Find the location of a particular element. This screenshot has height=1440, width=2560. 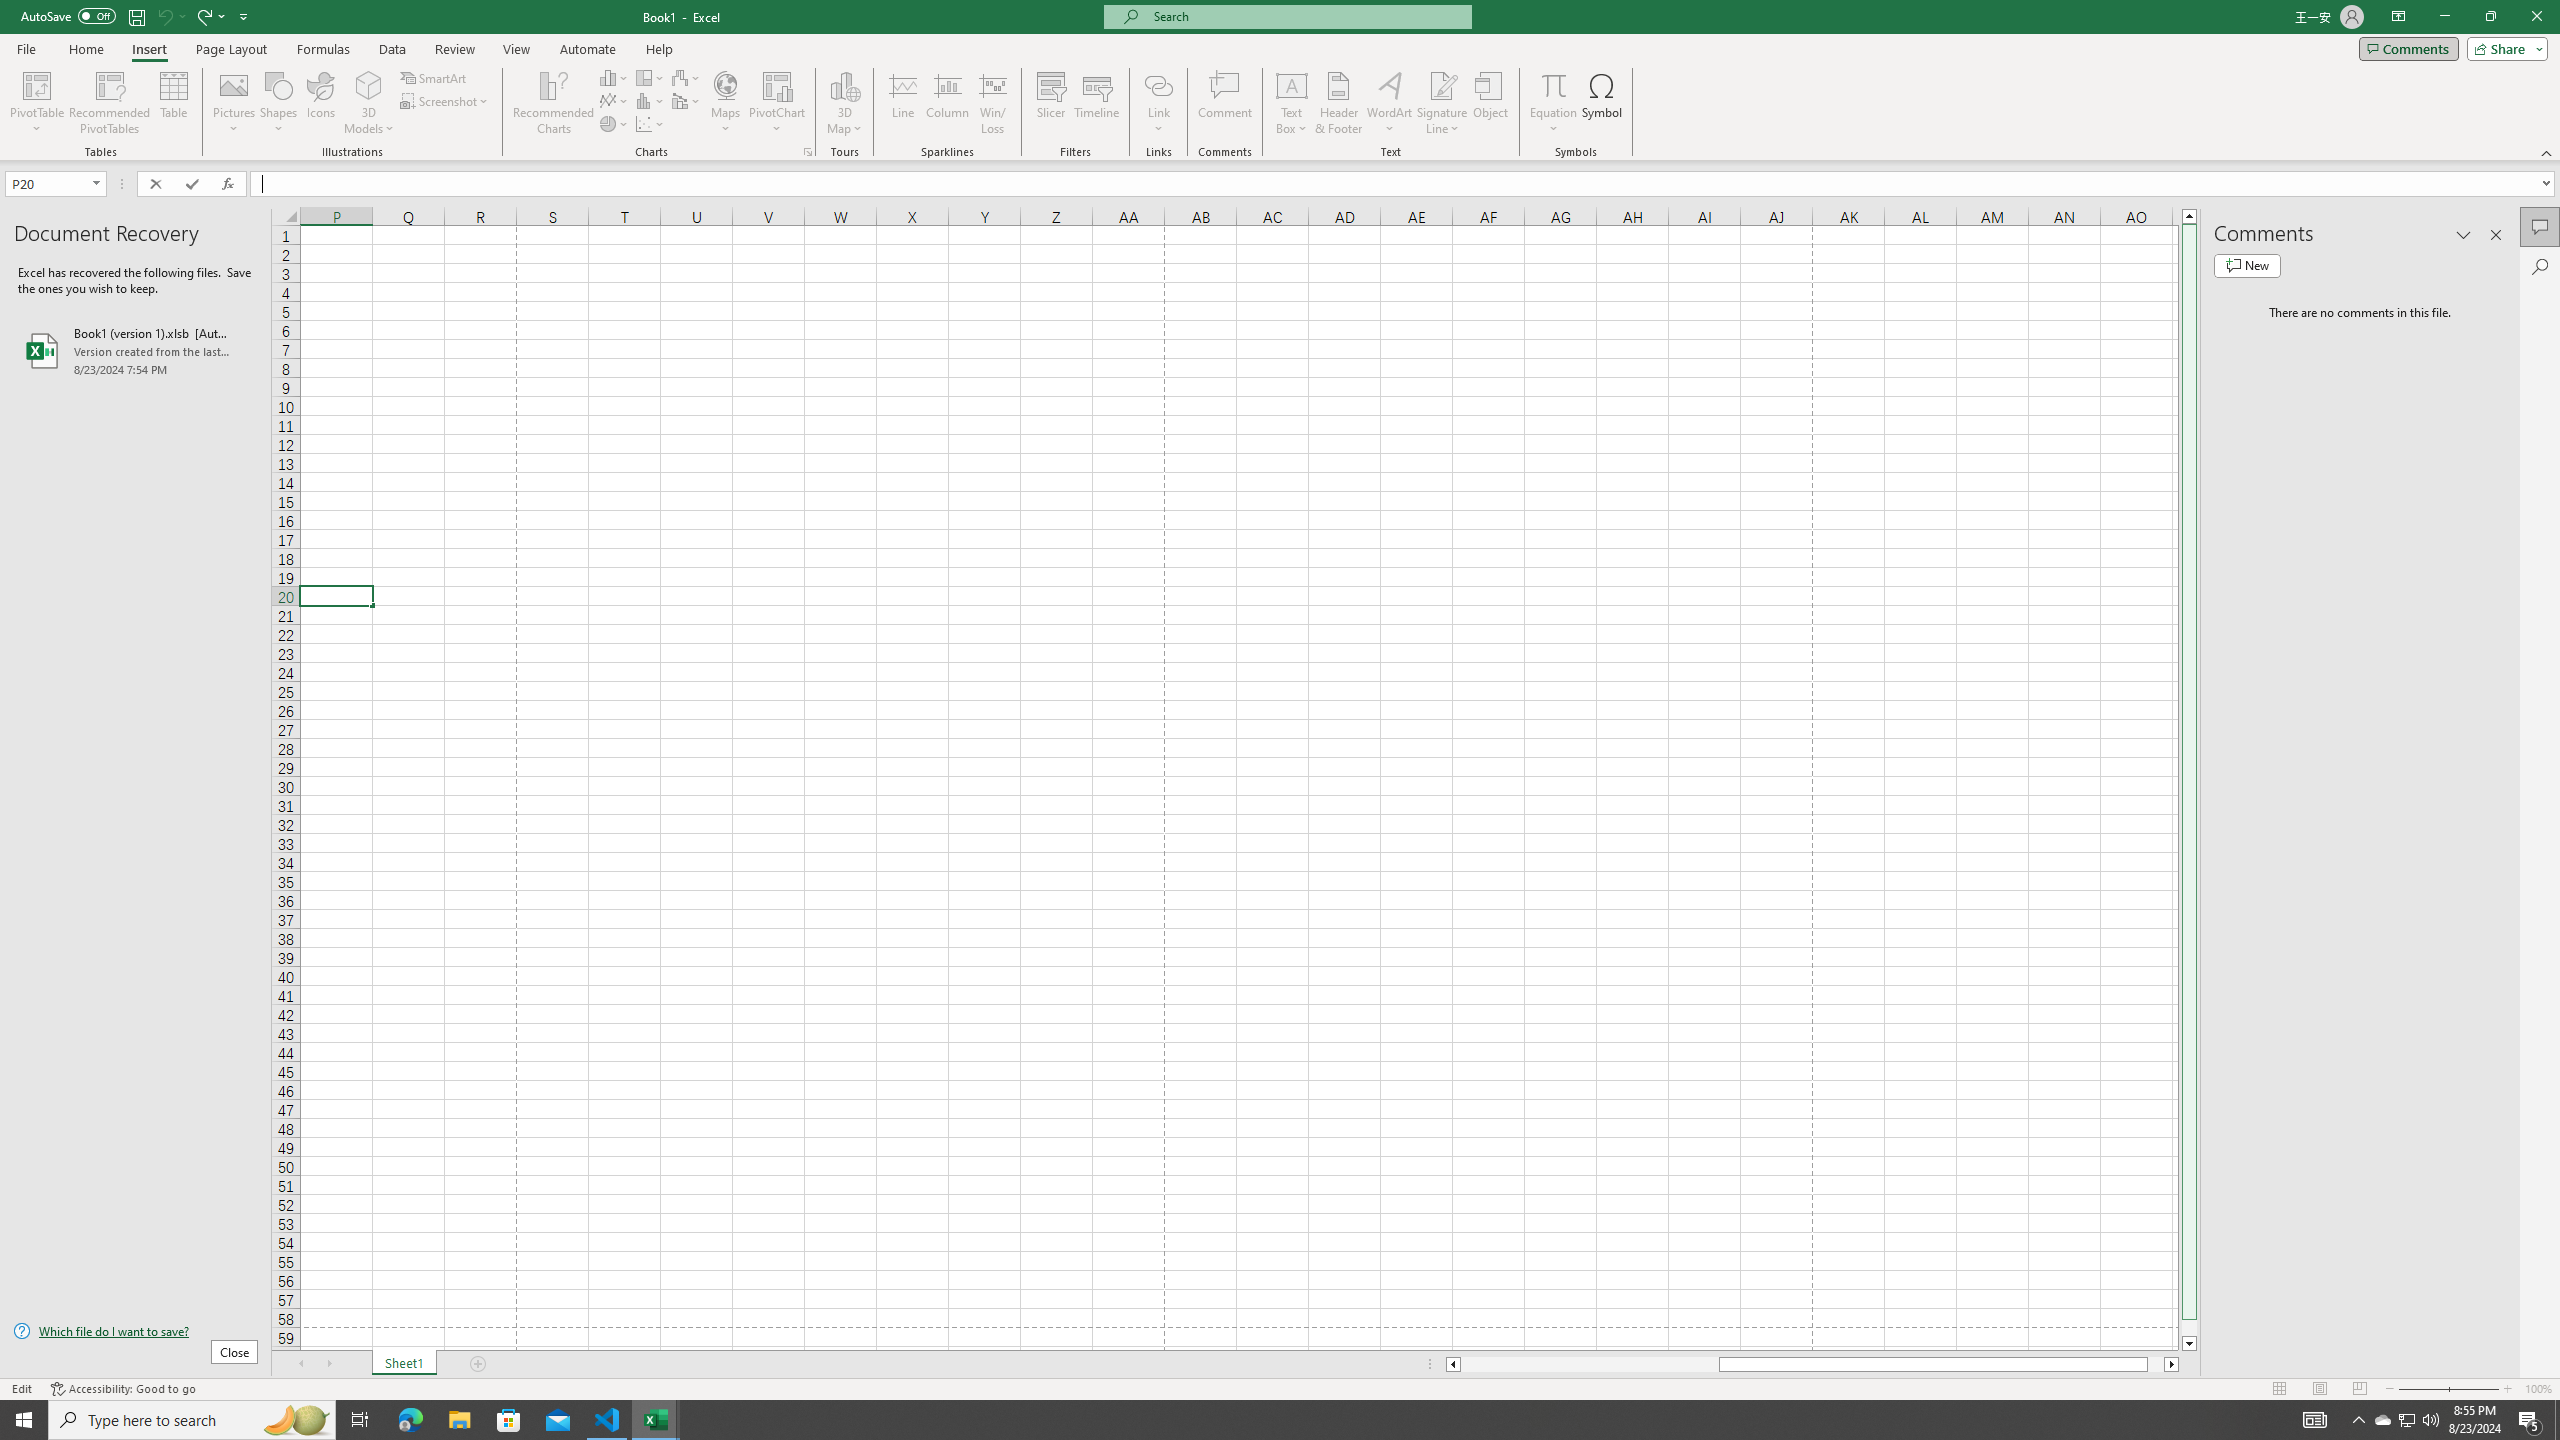

Save is located at coordinates (136, 16).